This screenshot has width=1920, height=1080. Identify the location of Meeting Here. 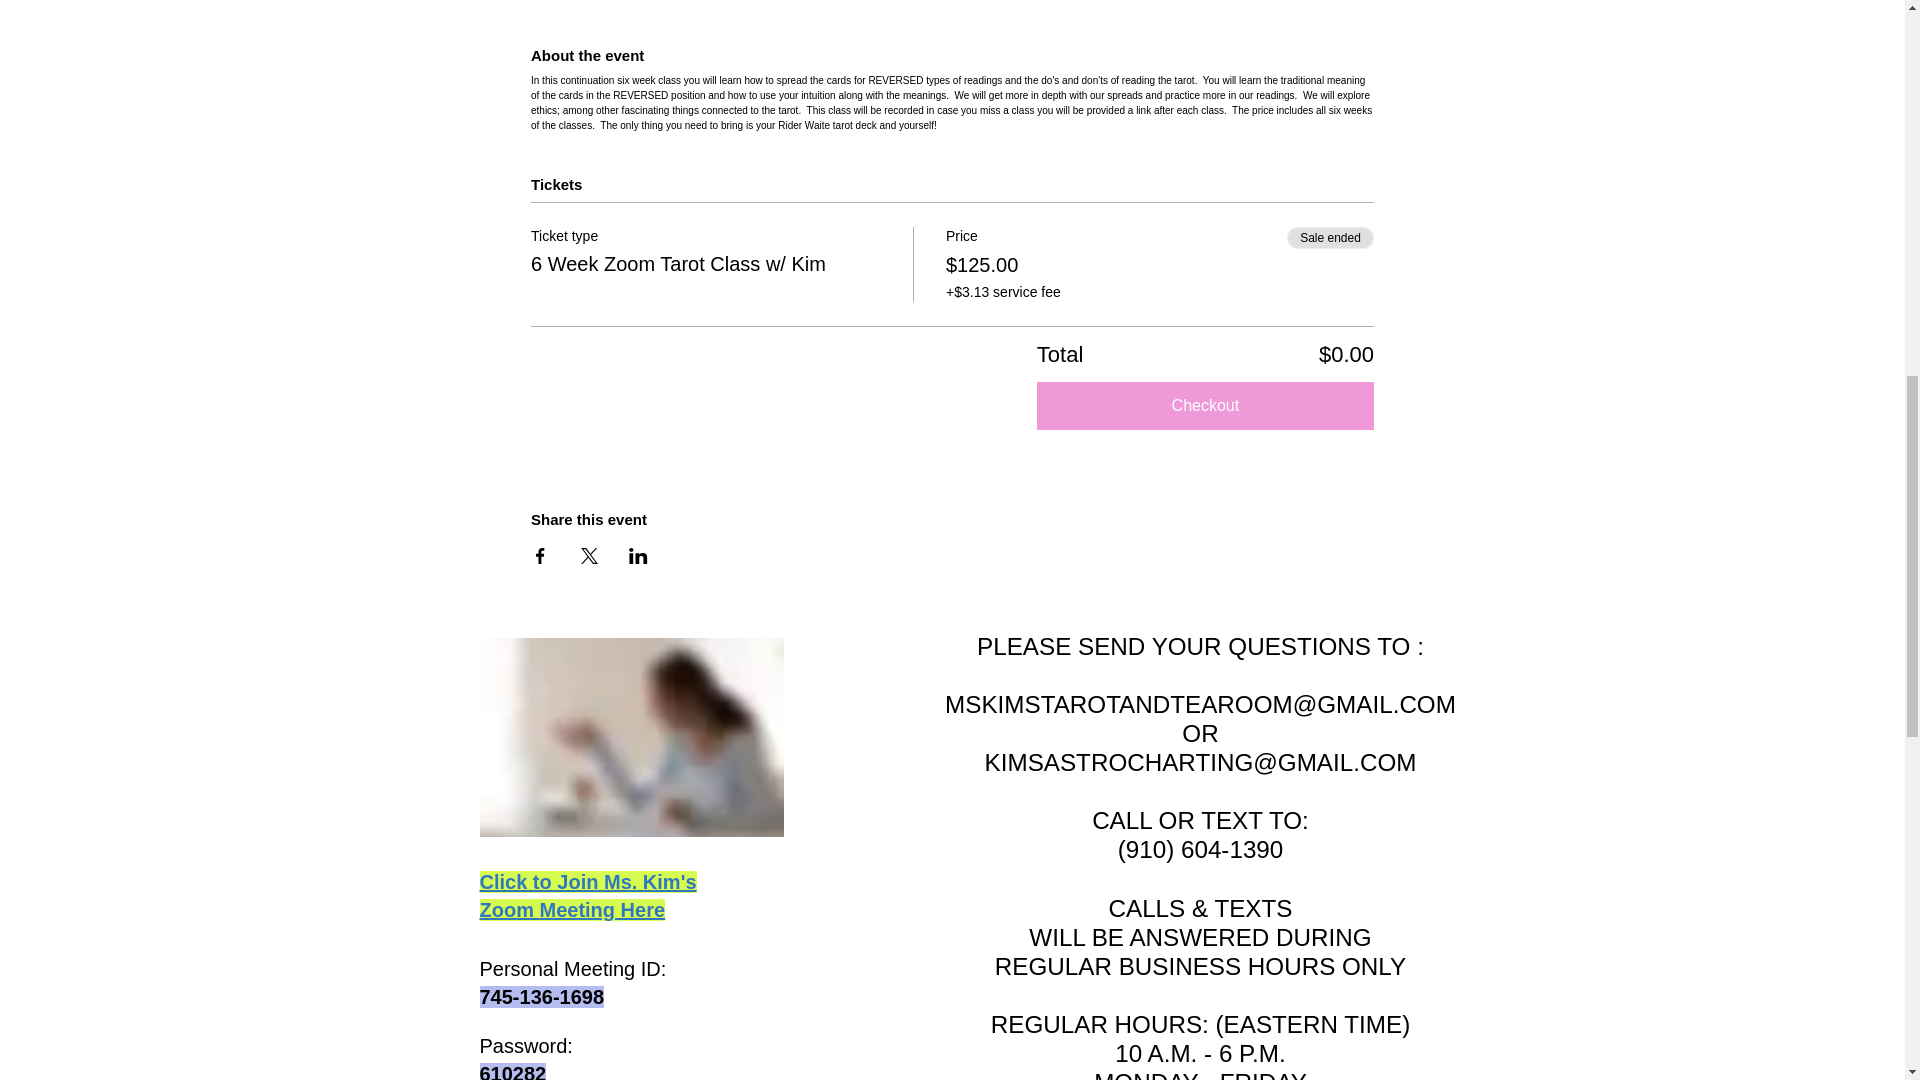
(602, 910).